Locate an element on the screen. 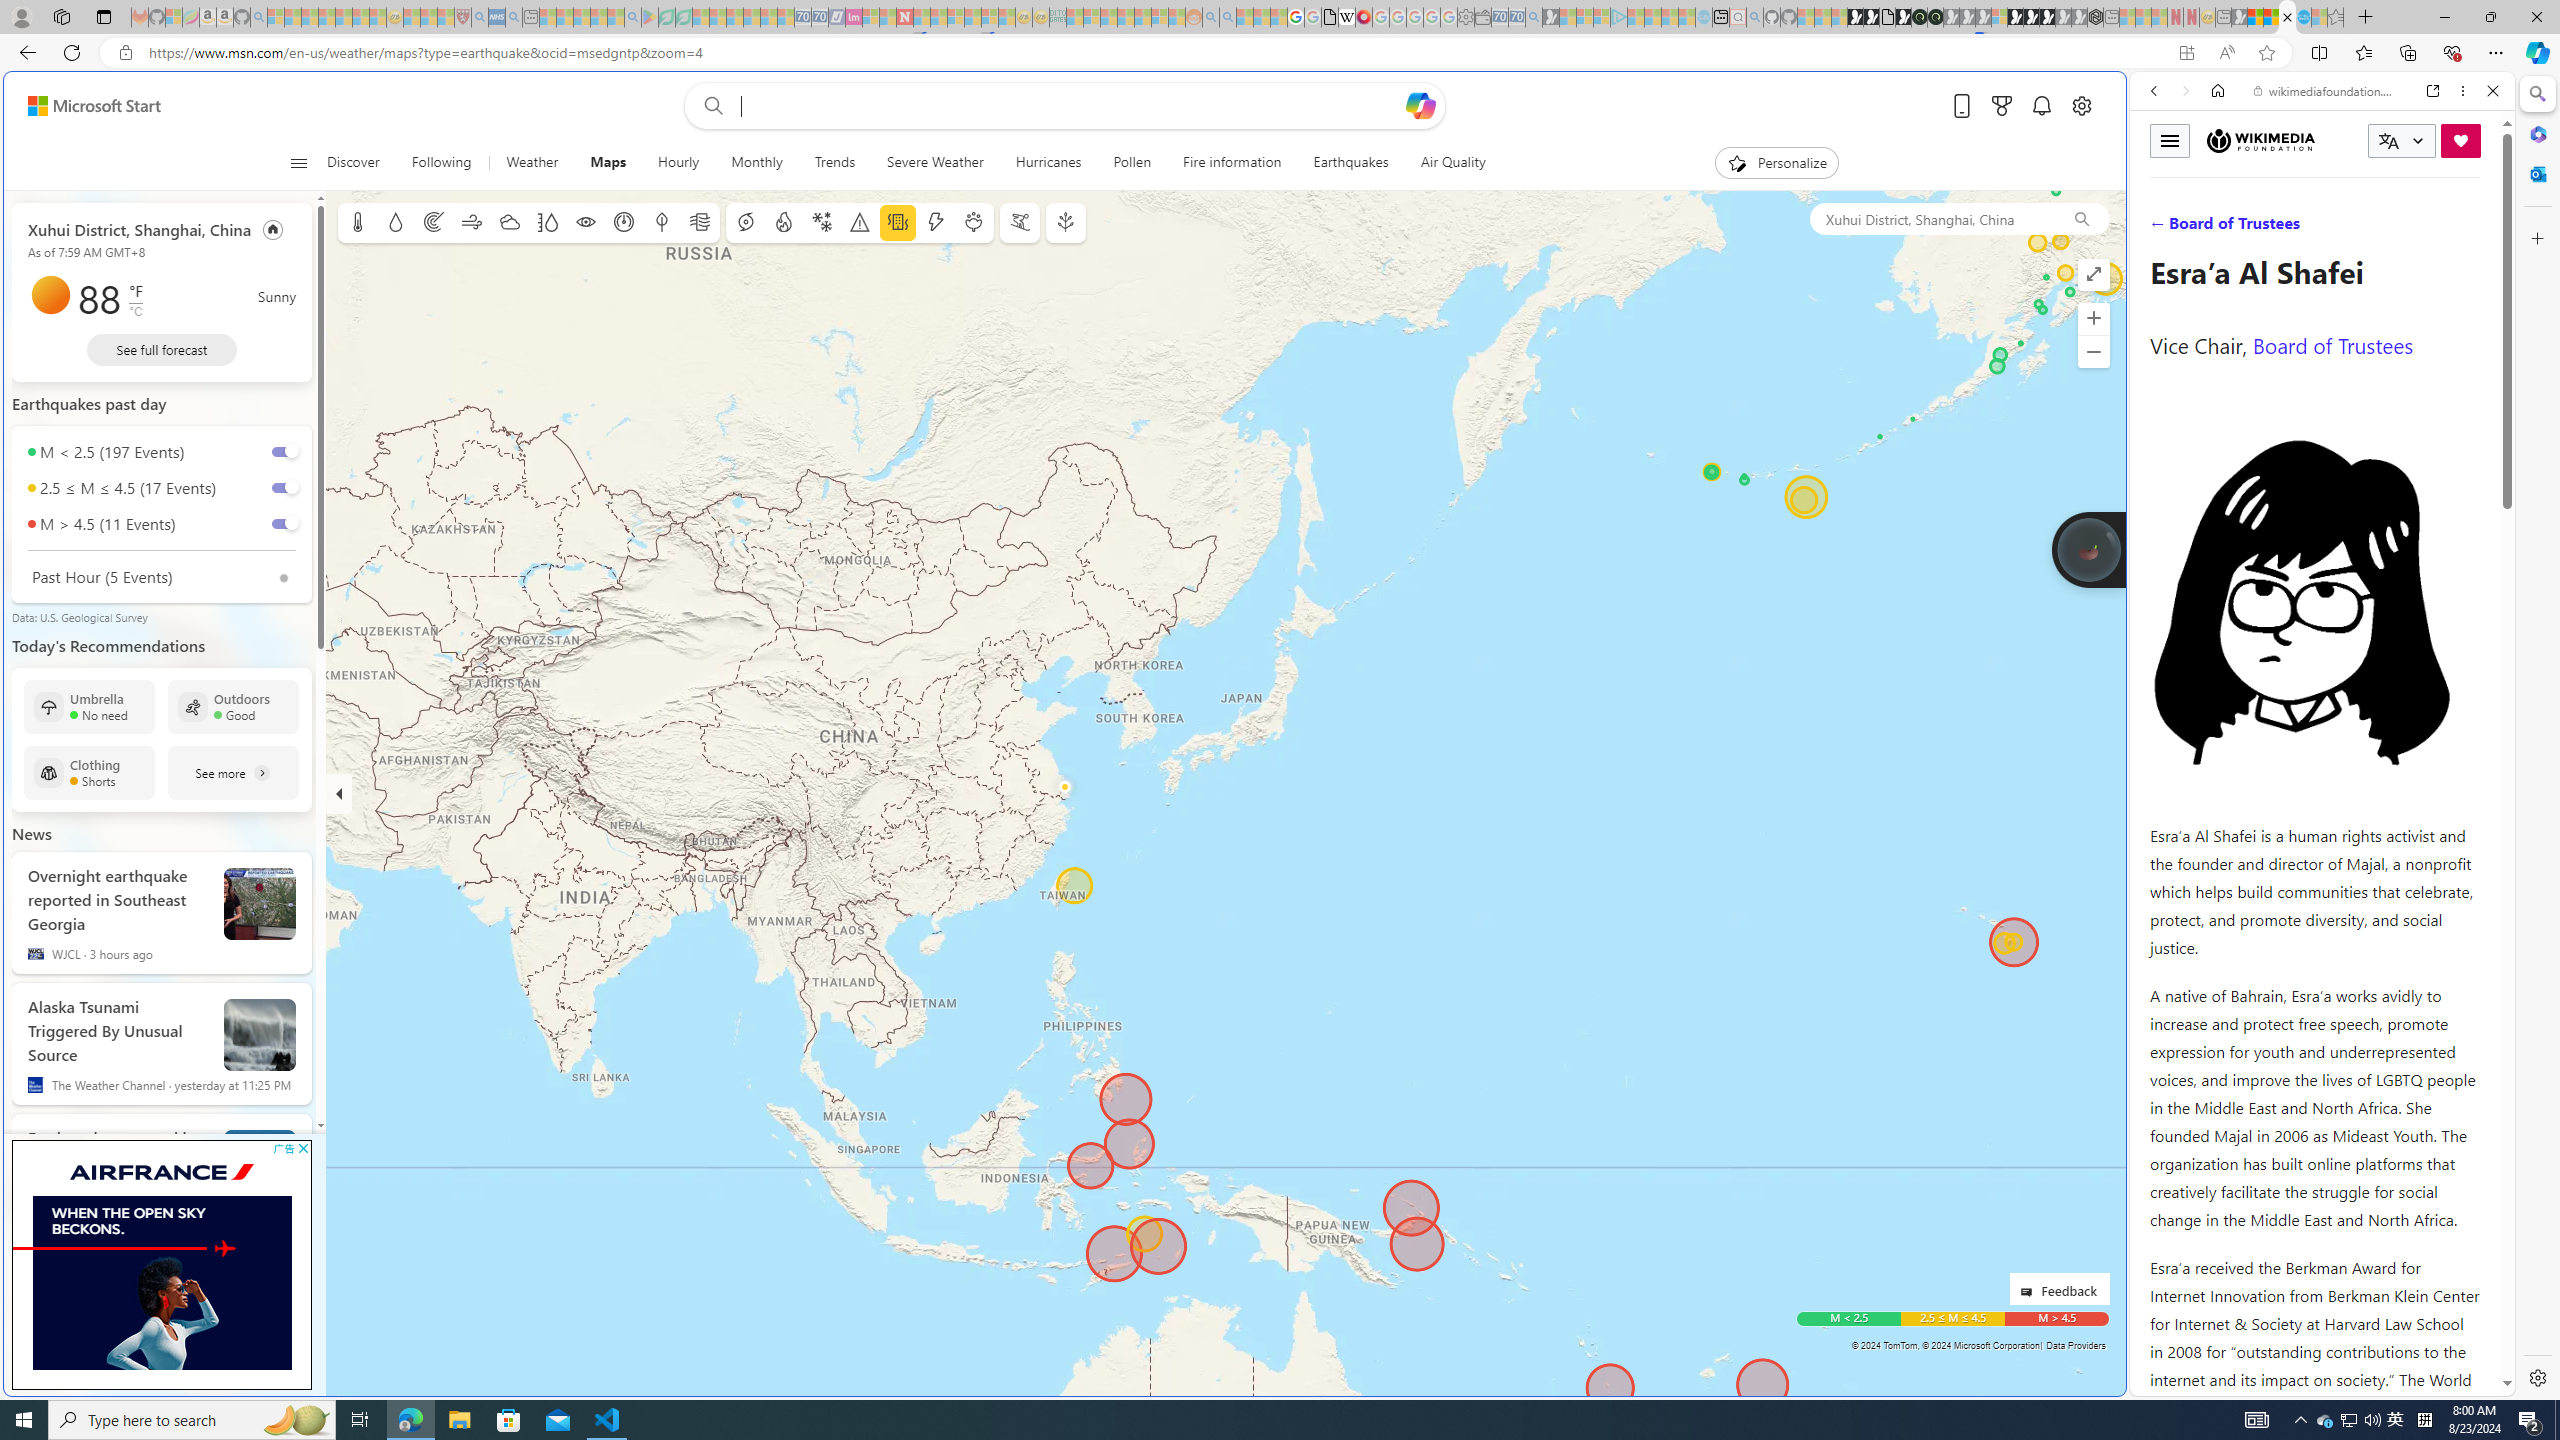  Alaska Tsunami Triggered By Unusual Source is located at coordinates (118, 1027).